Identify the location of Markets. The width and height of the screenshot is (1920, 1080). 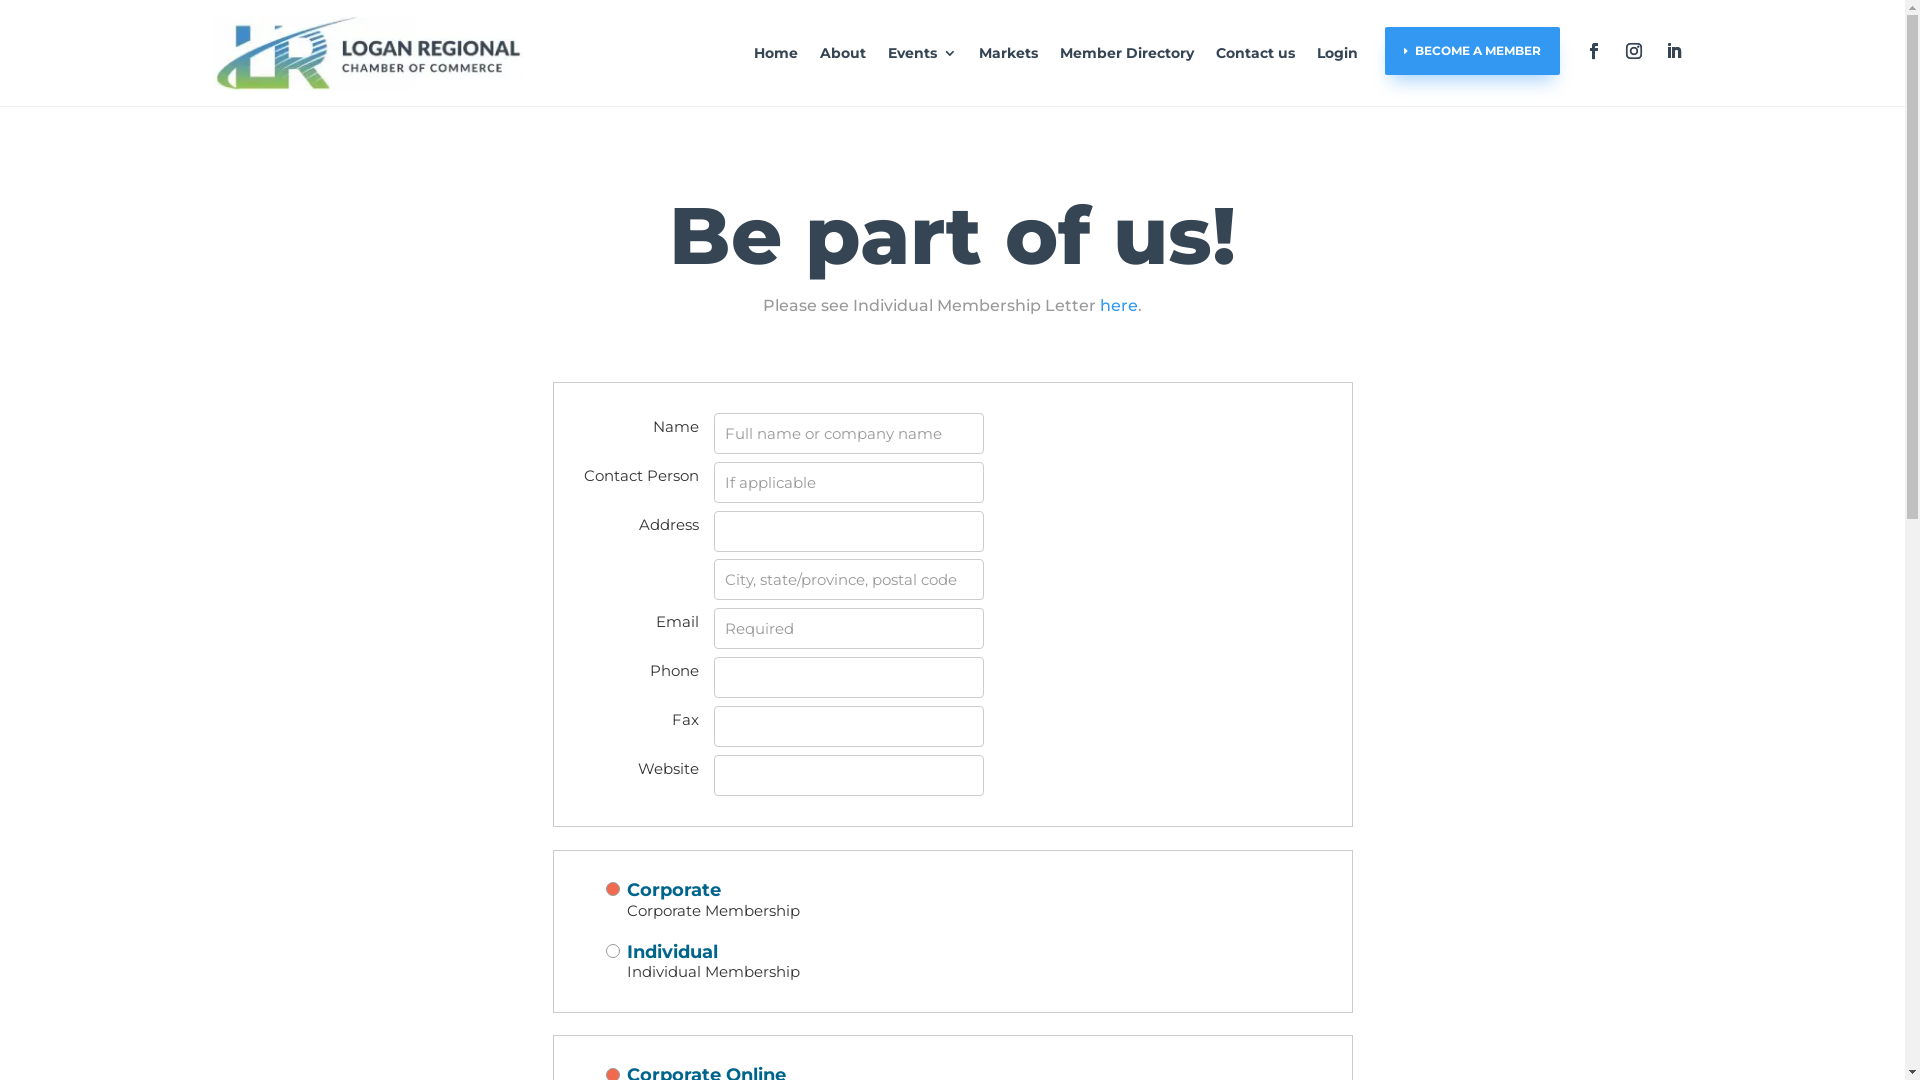
(1008, 53).